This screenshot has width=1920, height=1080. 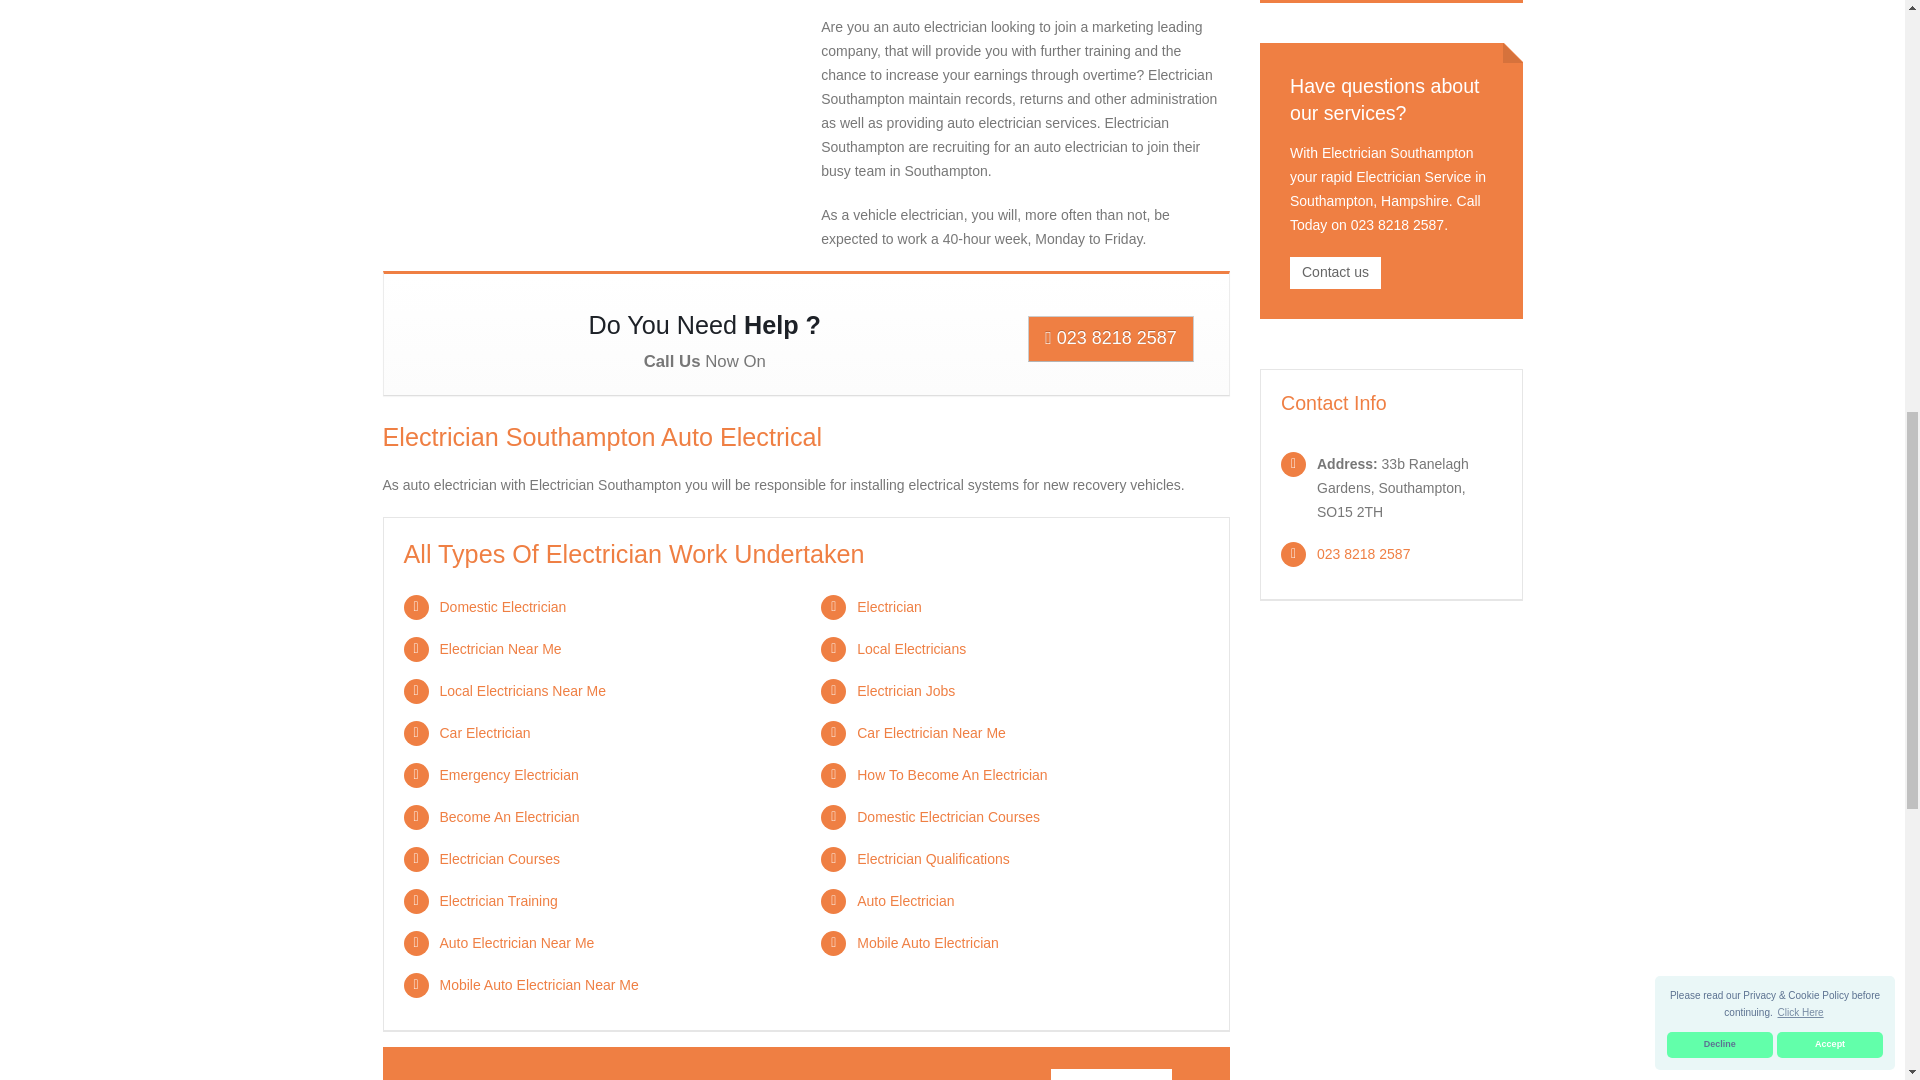 What do you see at coordinates (502, 606) in the screenshot?
I see `Domestic Electrician` at bounding box center [502, 606].